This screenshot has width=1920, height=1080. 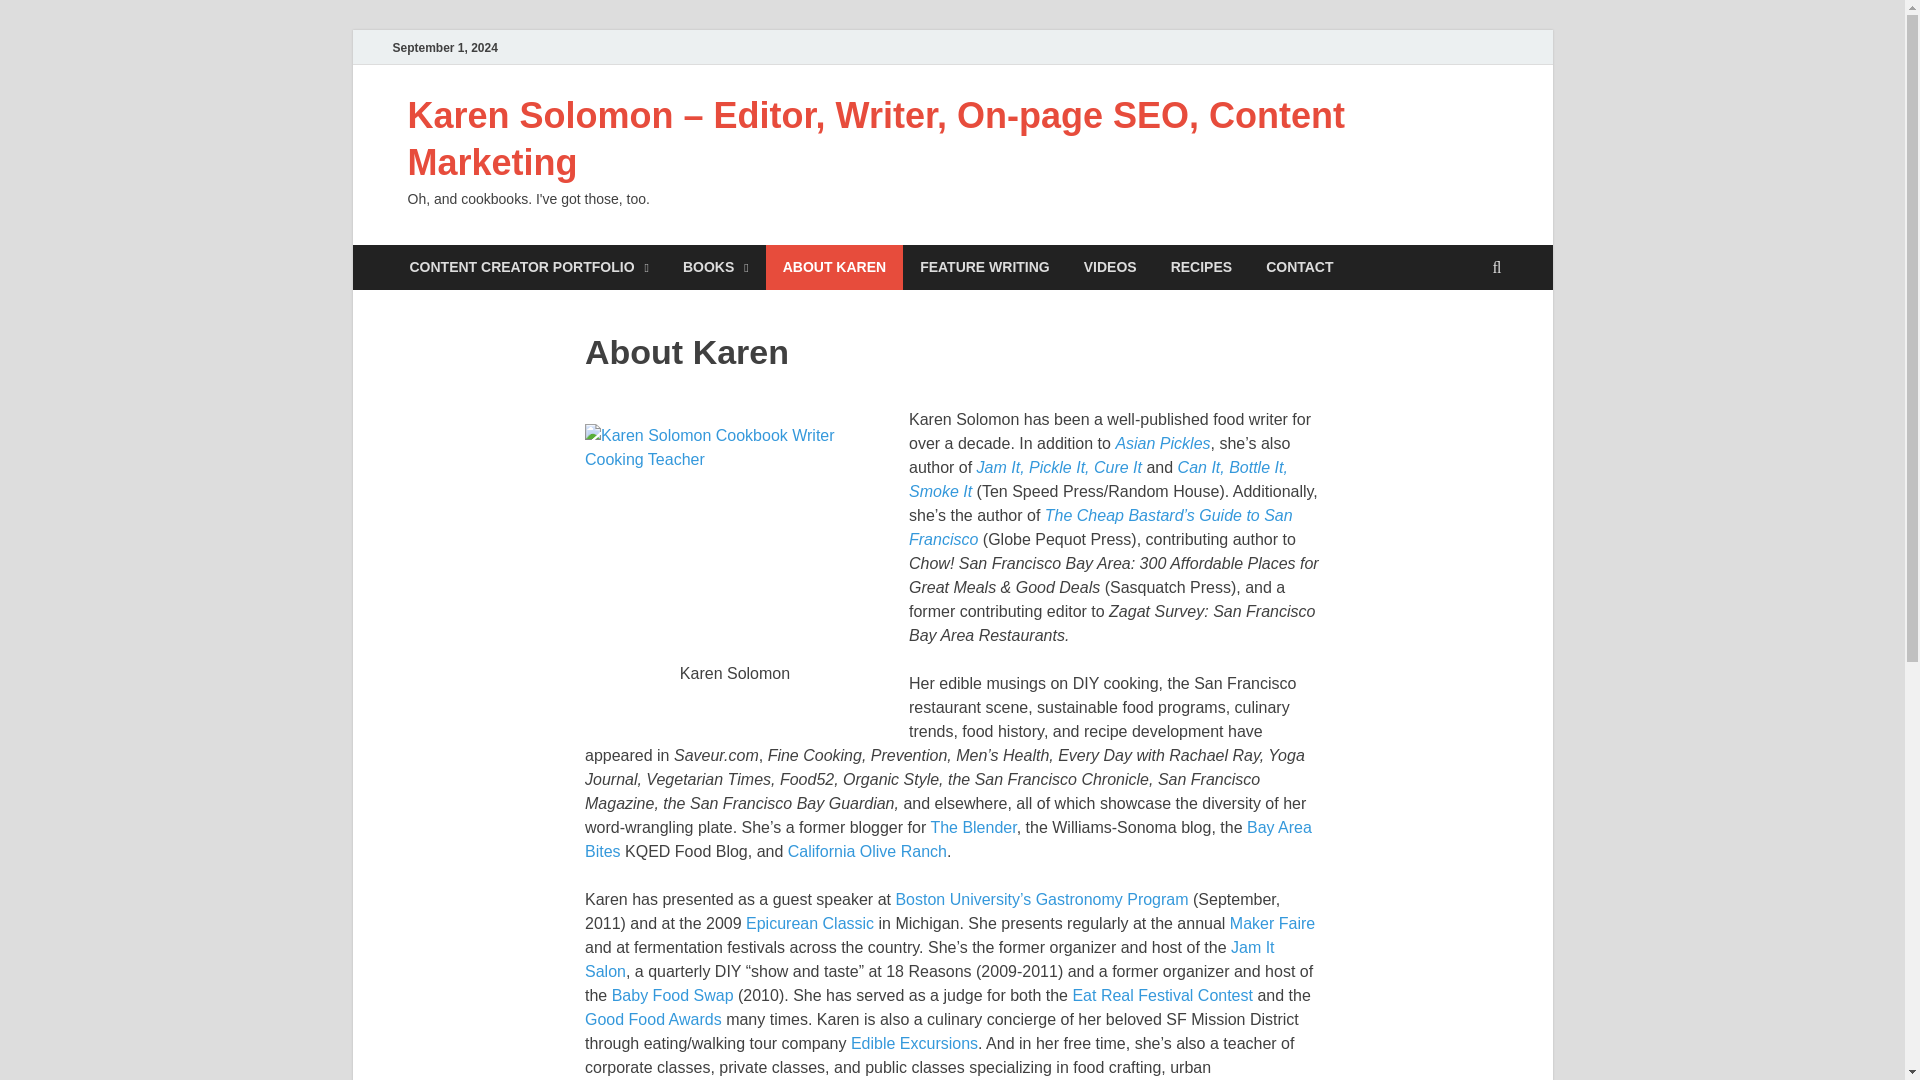 I want to click on Good Food Awards, so click(x=653, y=1019).